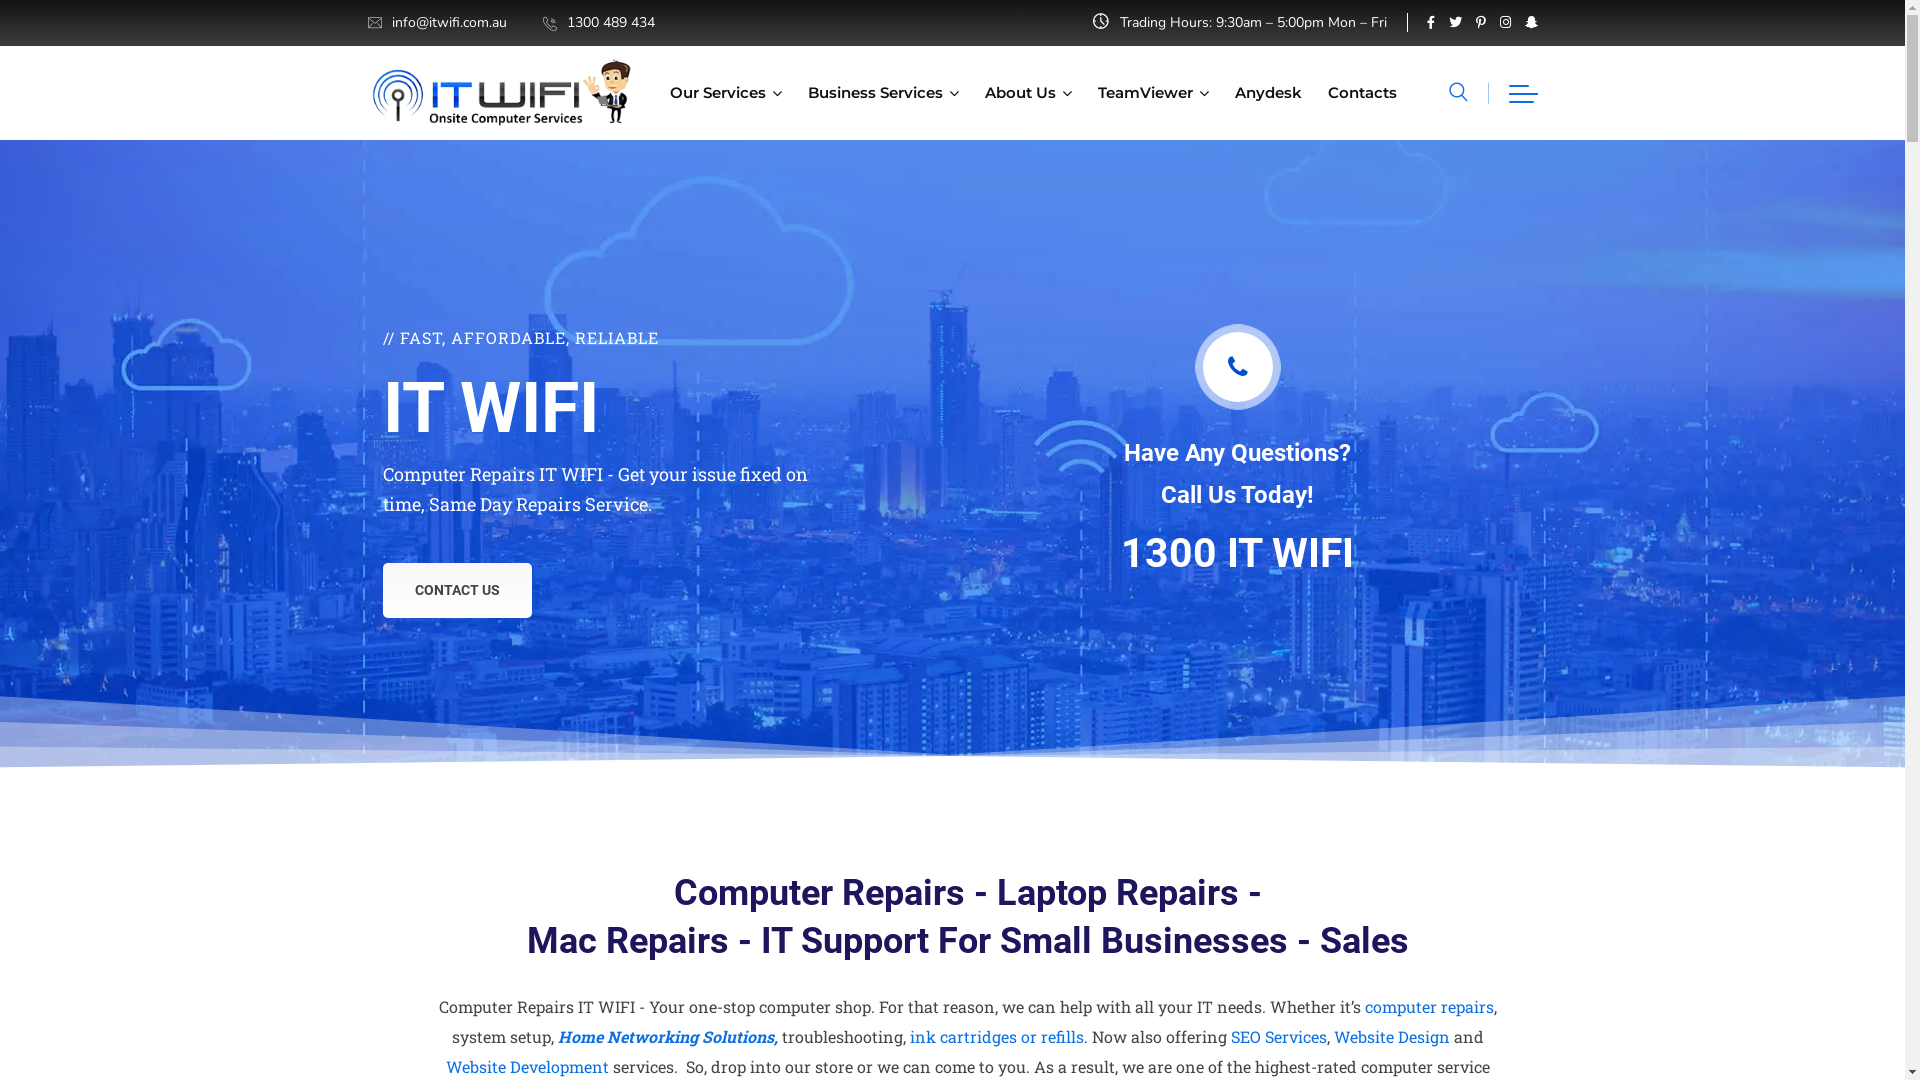 Image resolution: width=1920 pixels, height=1080 pixels. What do you see at coordinates (610, 22) in the screenshot?
I see `1300 489 434` at bounding box center [610, 22].